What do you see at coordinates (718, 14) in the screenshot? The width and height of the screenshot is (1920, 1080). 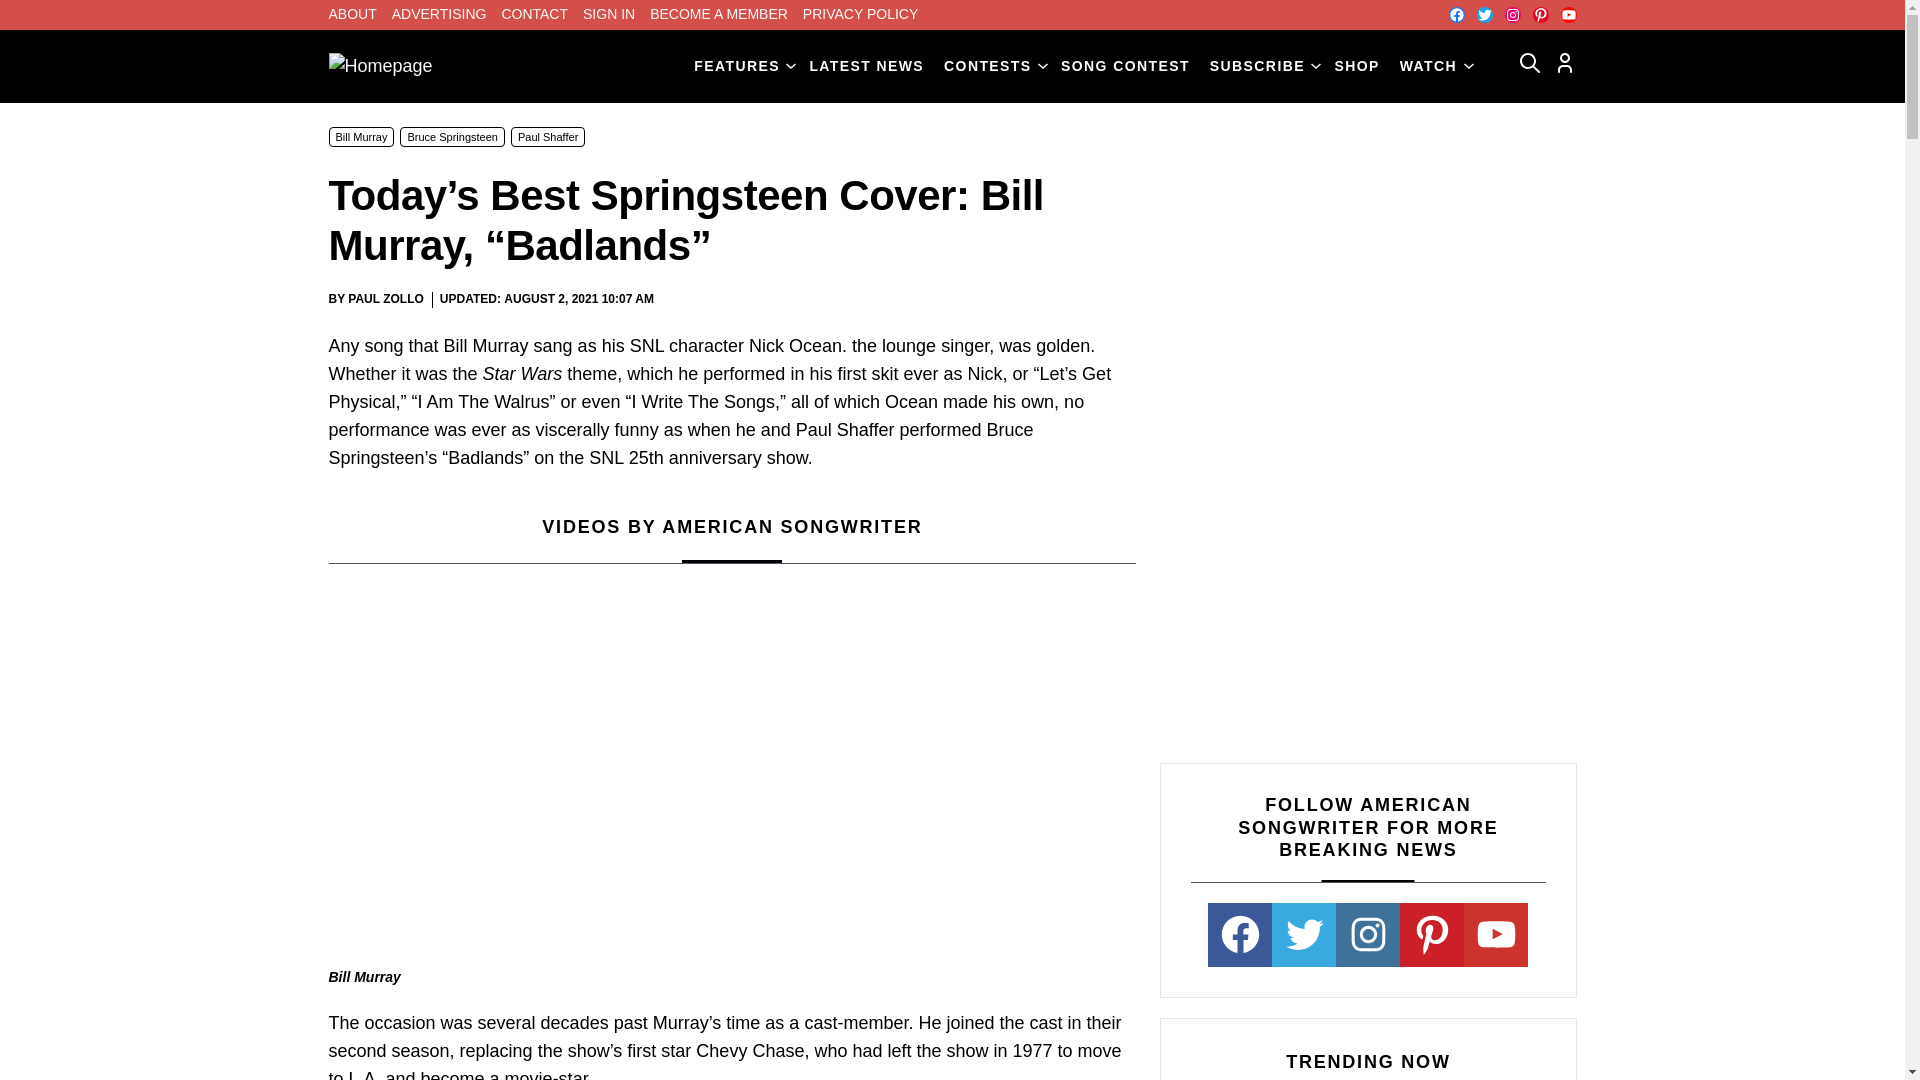 I see `BECOME A MEMBER` at bounding box center [718, 14].